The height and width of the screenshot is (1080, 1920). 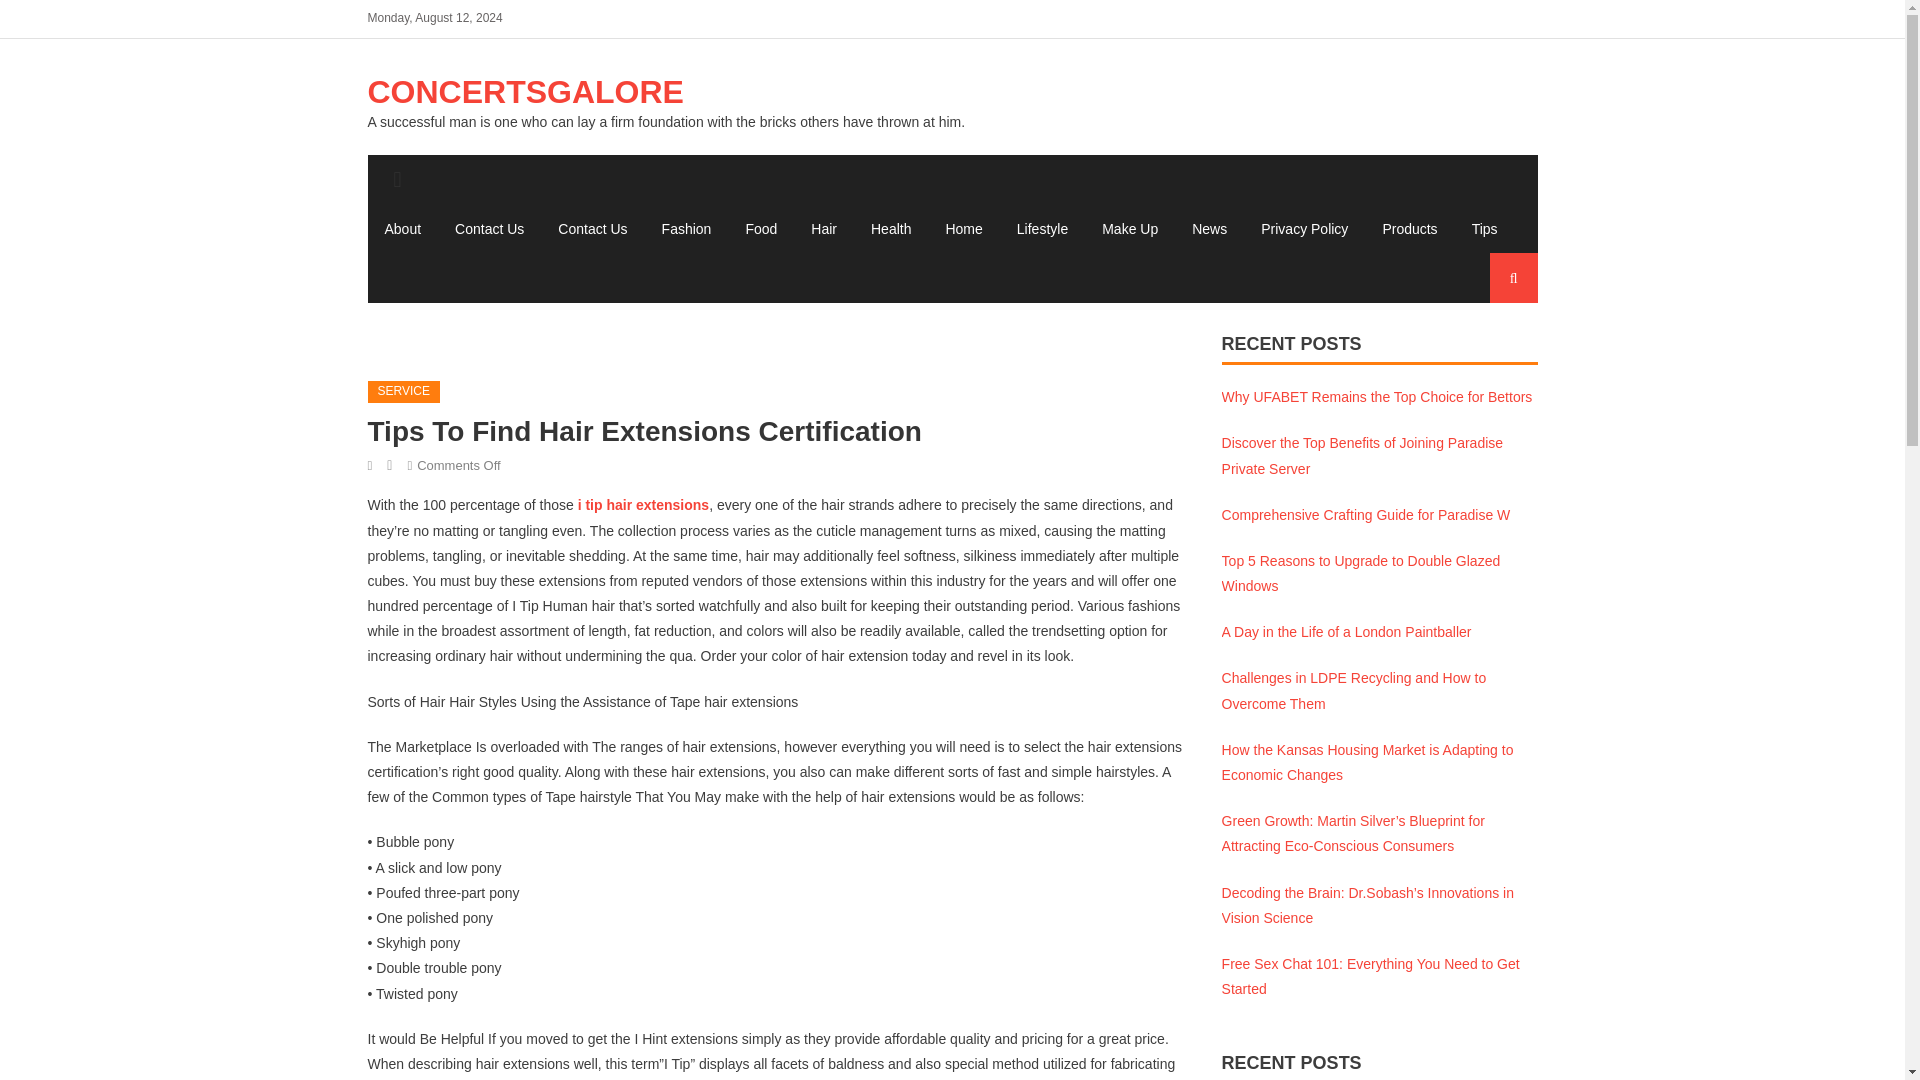 I want to click on CONCERTSGALORE, so click(x=526, y=92).